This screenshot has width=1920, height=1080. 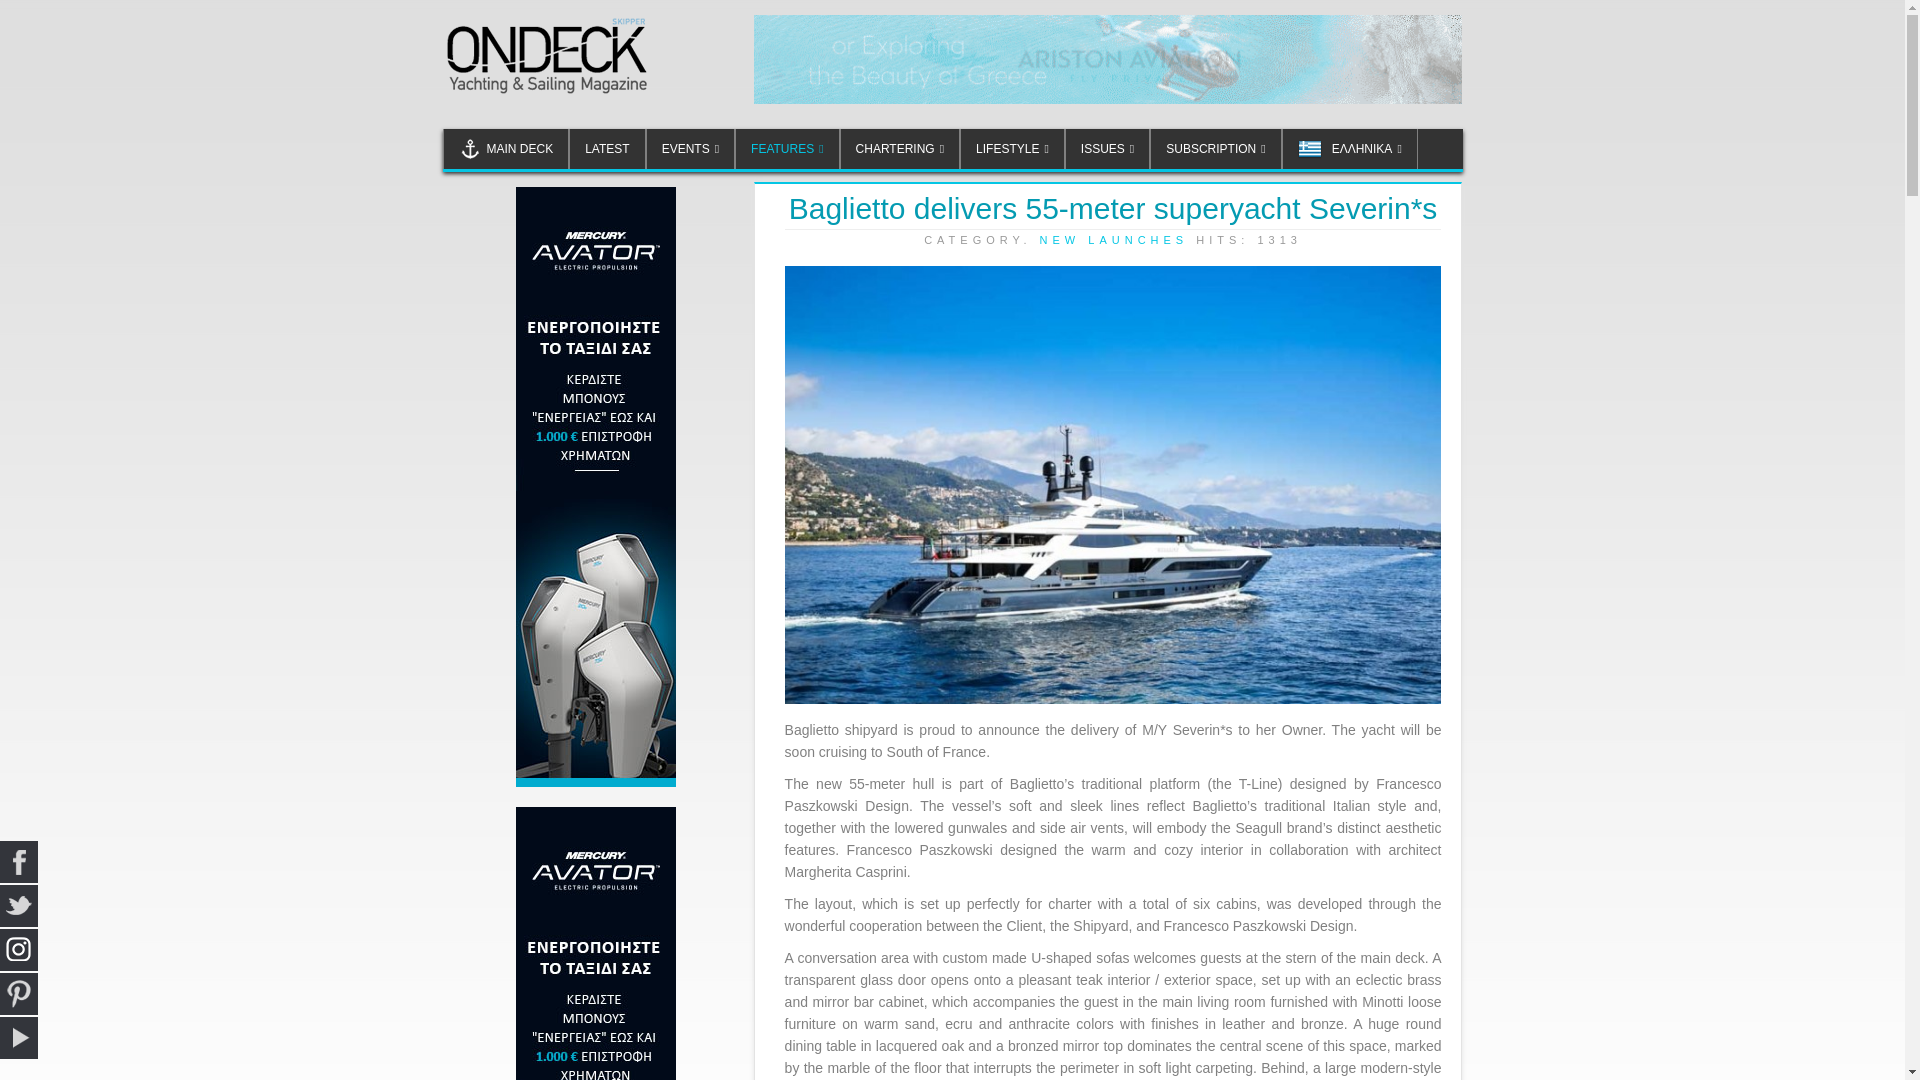 I want to click on LATEST, so click(x=606, y=148).